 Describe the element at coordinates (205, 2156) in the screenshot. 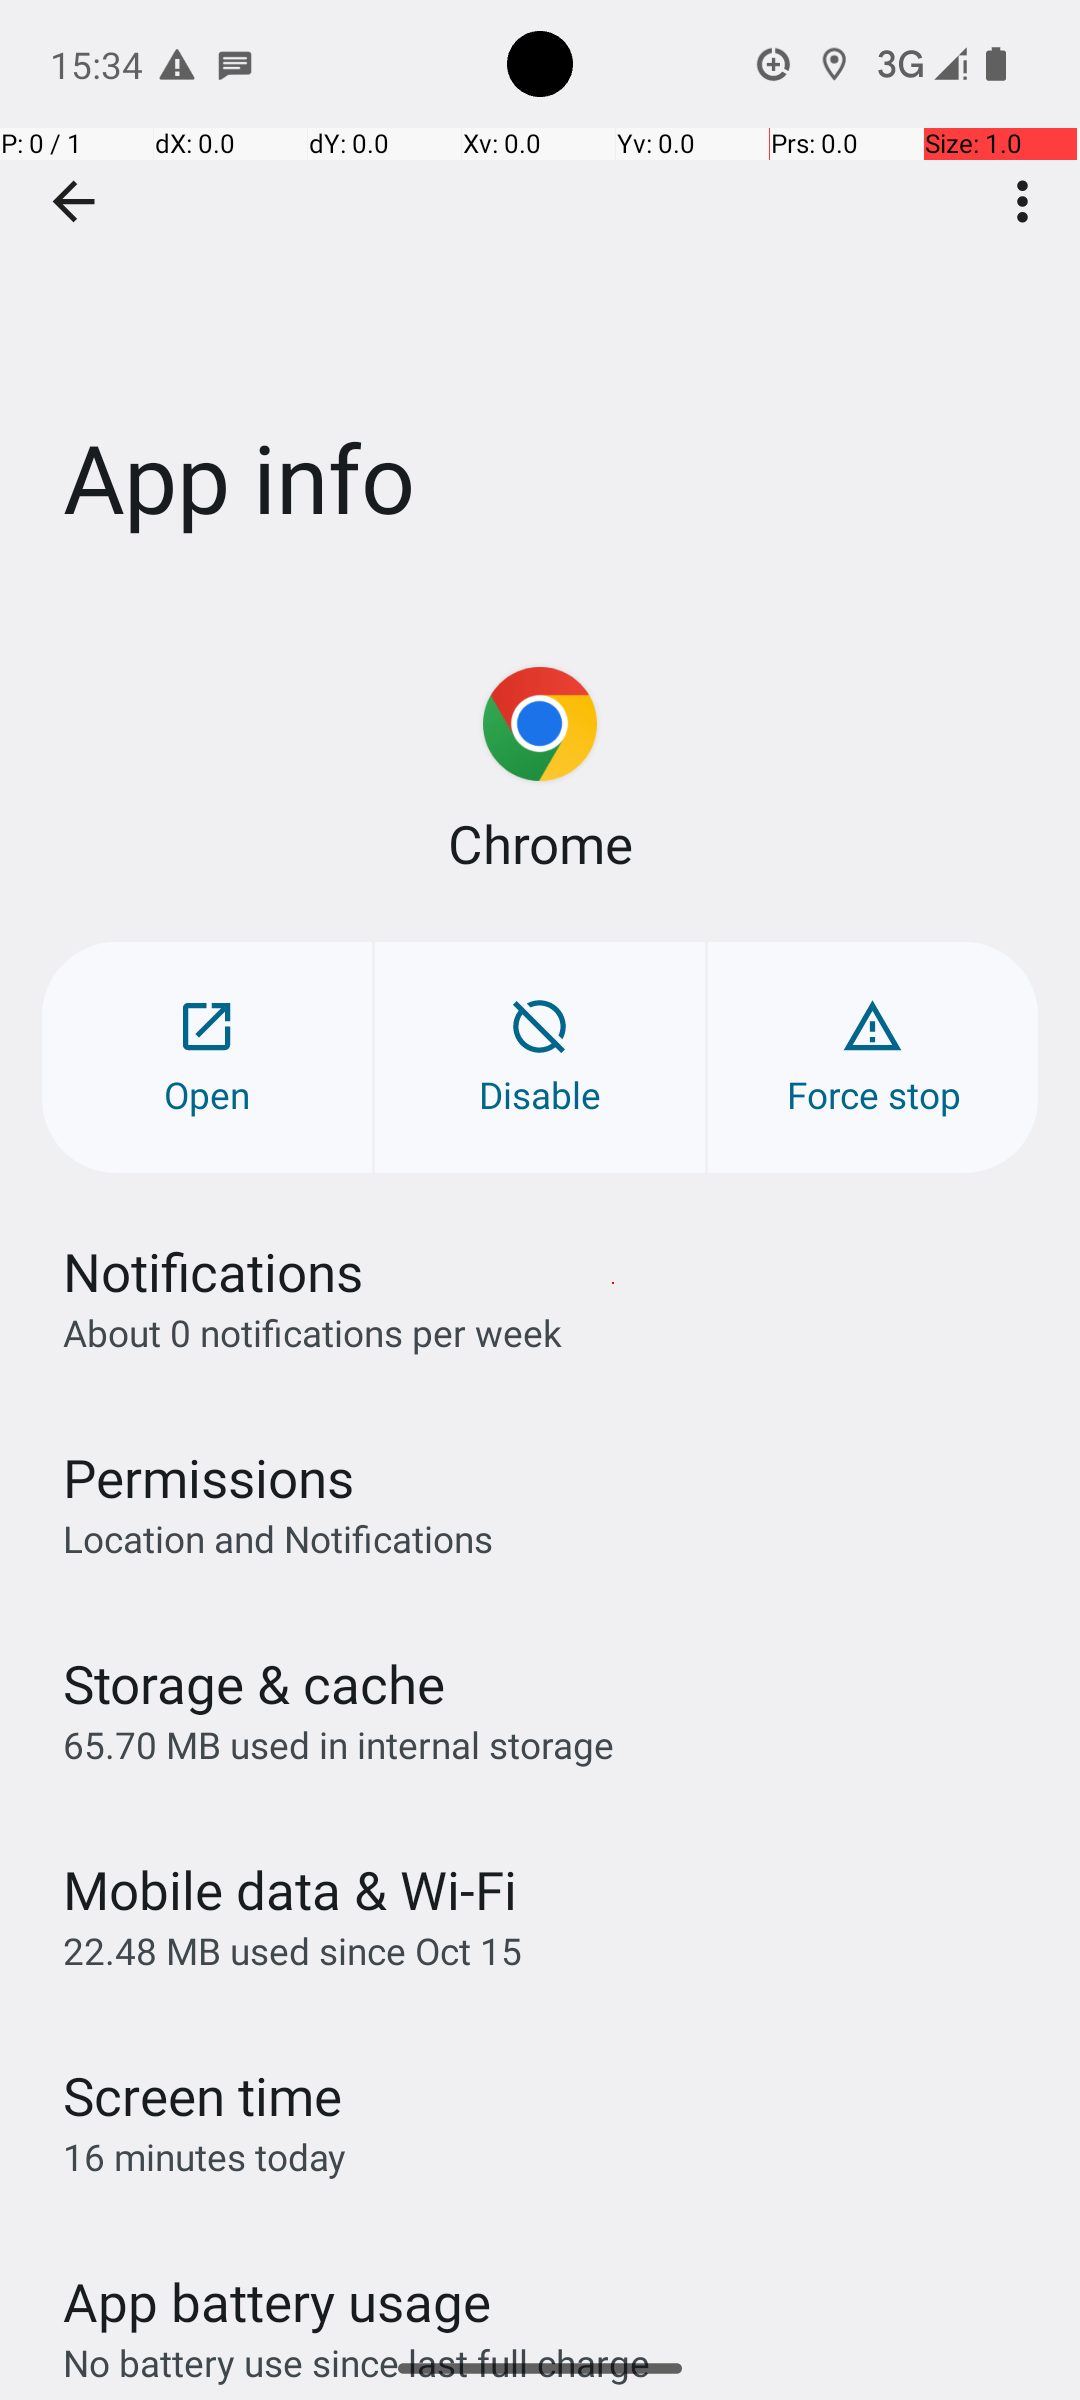

I see `16 minutes today` at that location.